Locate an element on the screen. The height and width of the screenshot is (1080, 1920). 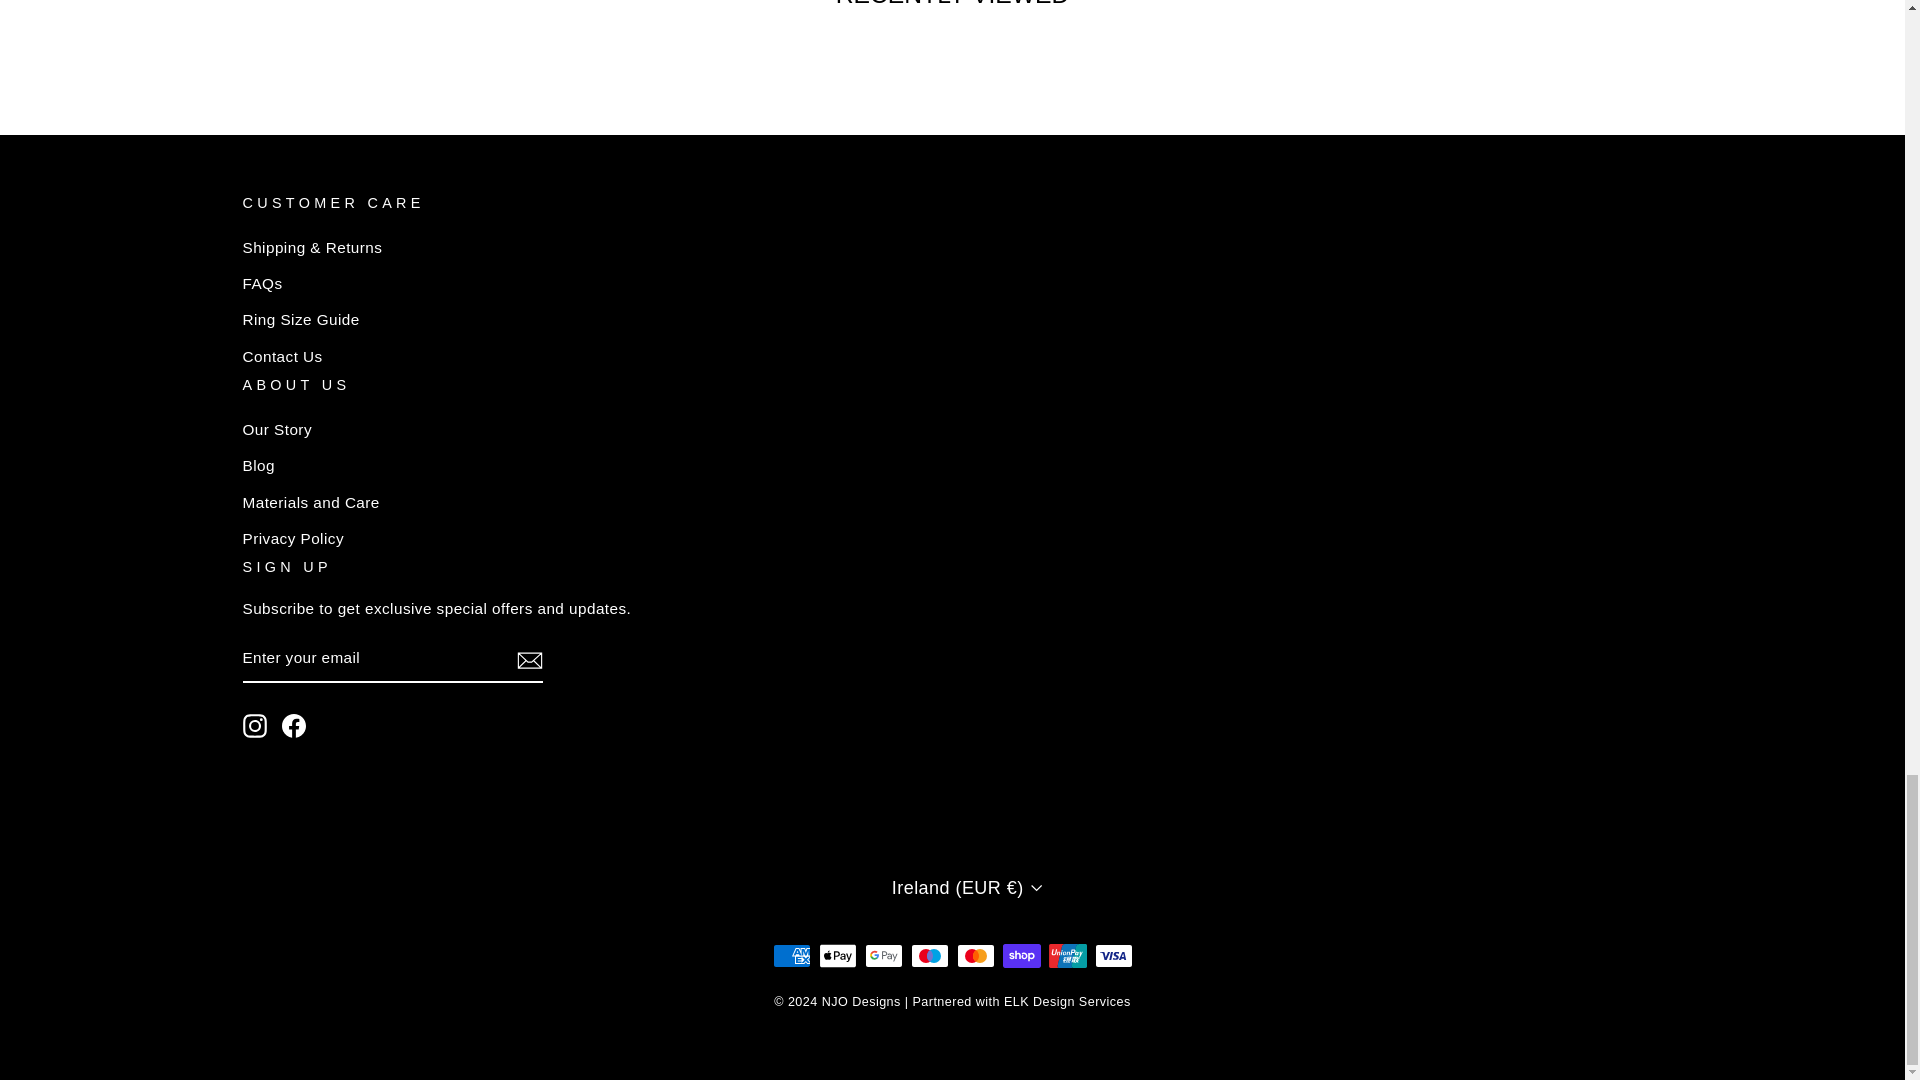
icon-email is located at coordinates (528, 660).